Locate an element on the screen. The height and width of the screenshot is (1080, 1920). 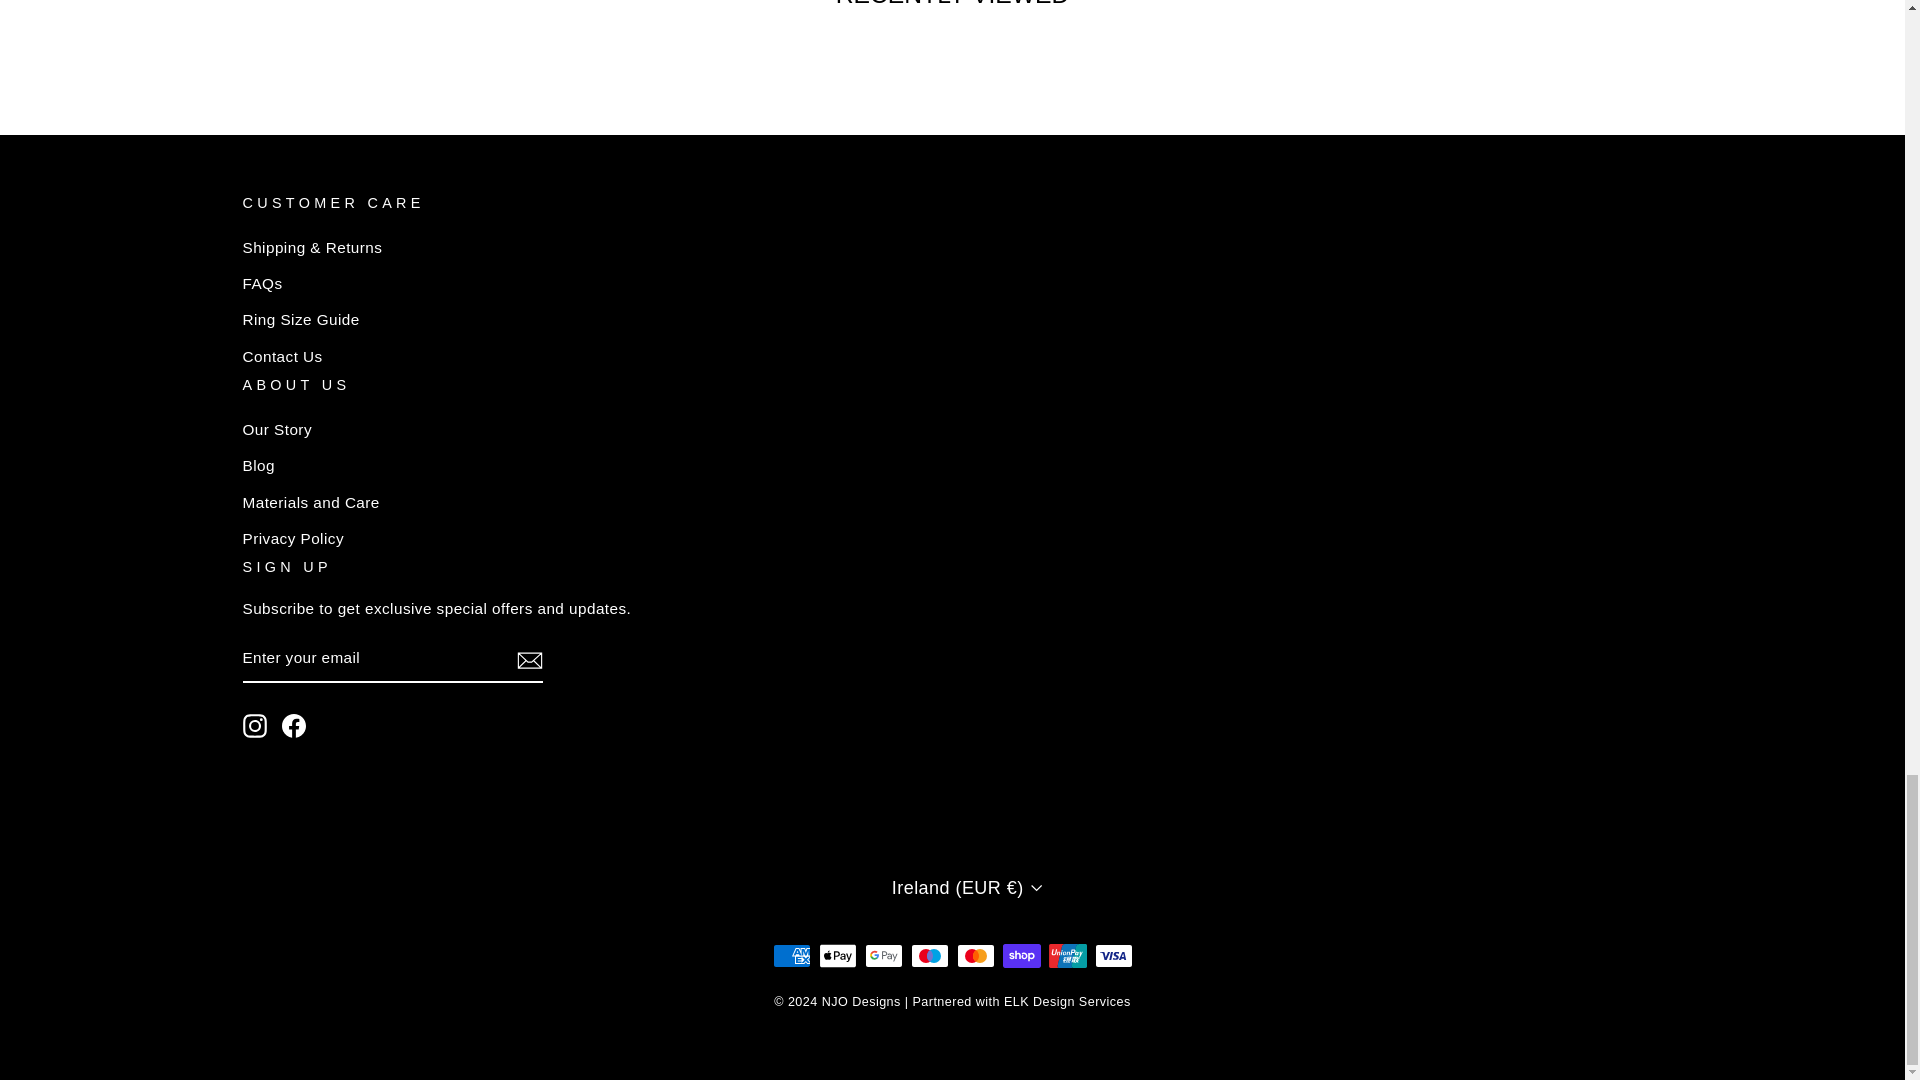
icon-email is located at coordinates (528, 660).